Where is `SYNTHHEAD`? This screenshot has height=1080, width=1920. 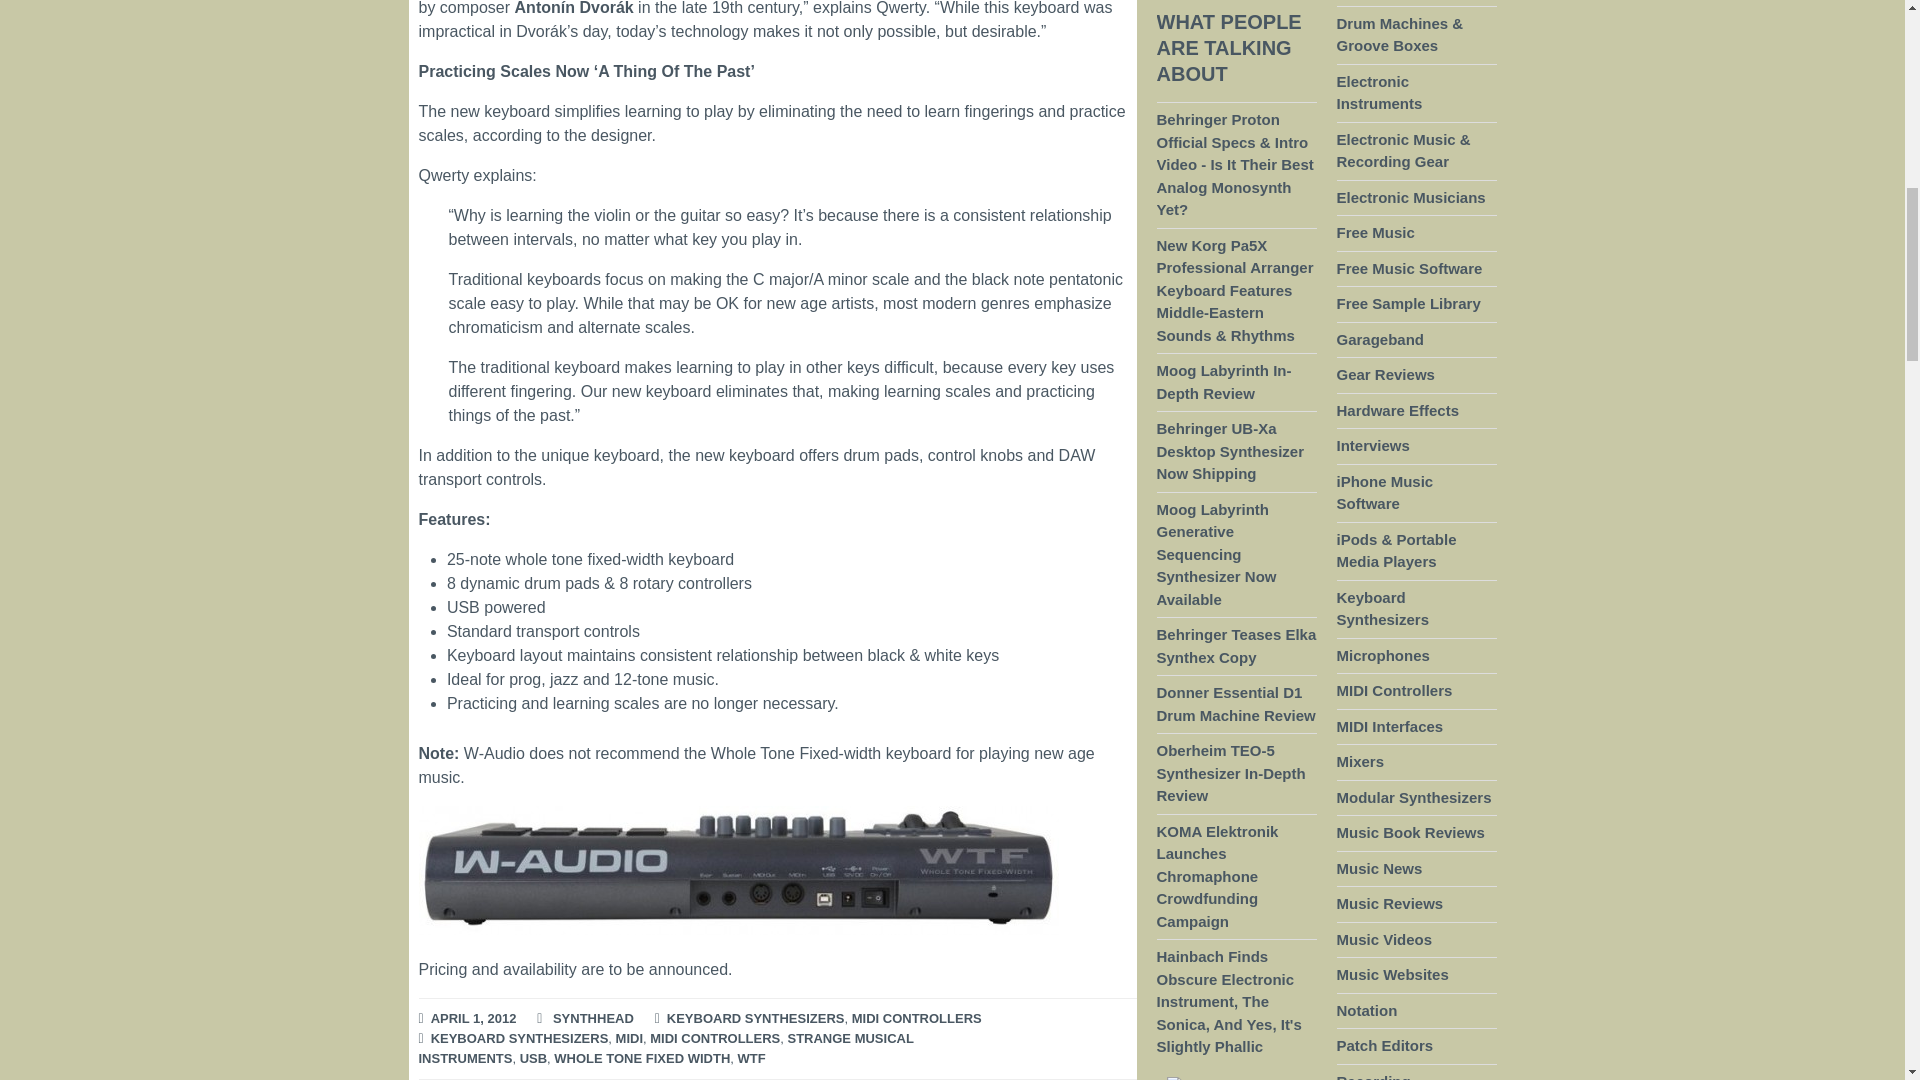 SYNTHHEAD is located at coordinates (592, 1019).